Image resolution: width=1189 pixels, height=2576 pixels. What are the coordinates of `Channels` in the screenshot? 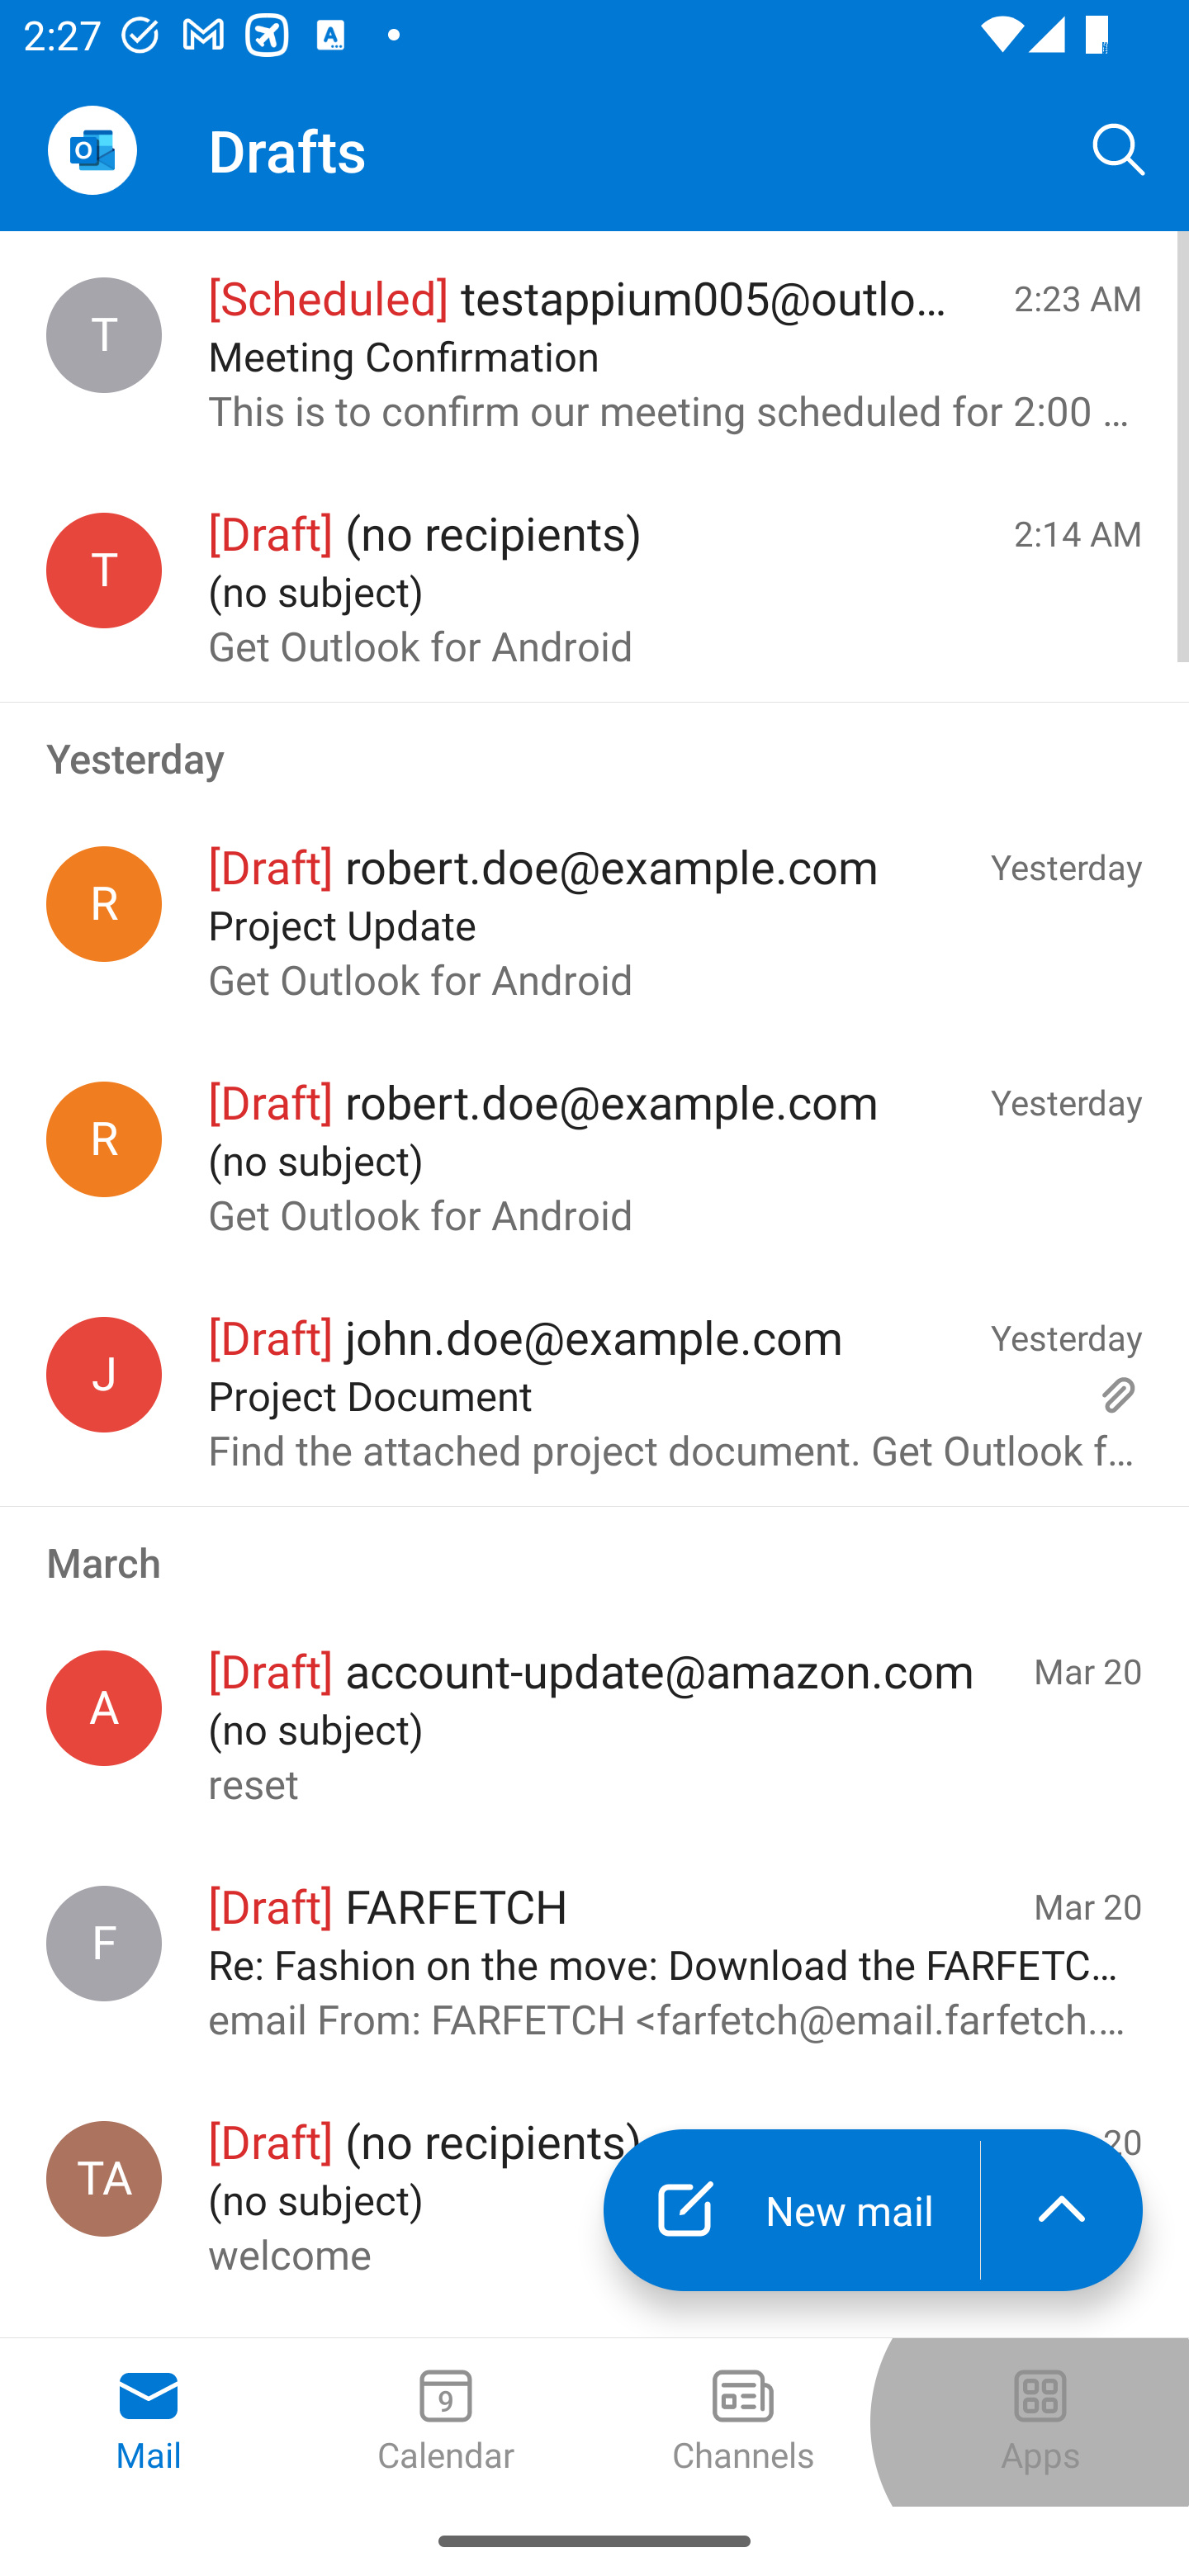 It's located at (743, 2422).